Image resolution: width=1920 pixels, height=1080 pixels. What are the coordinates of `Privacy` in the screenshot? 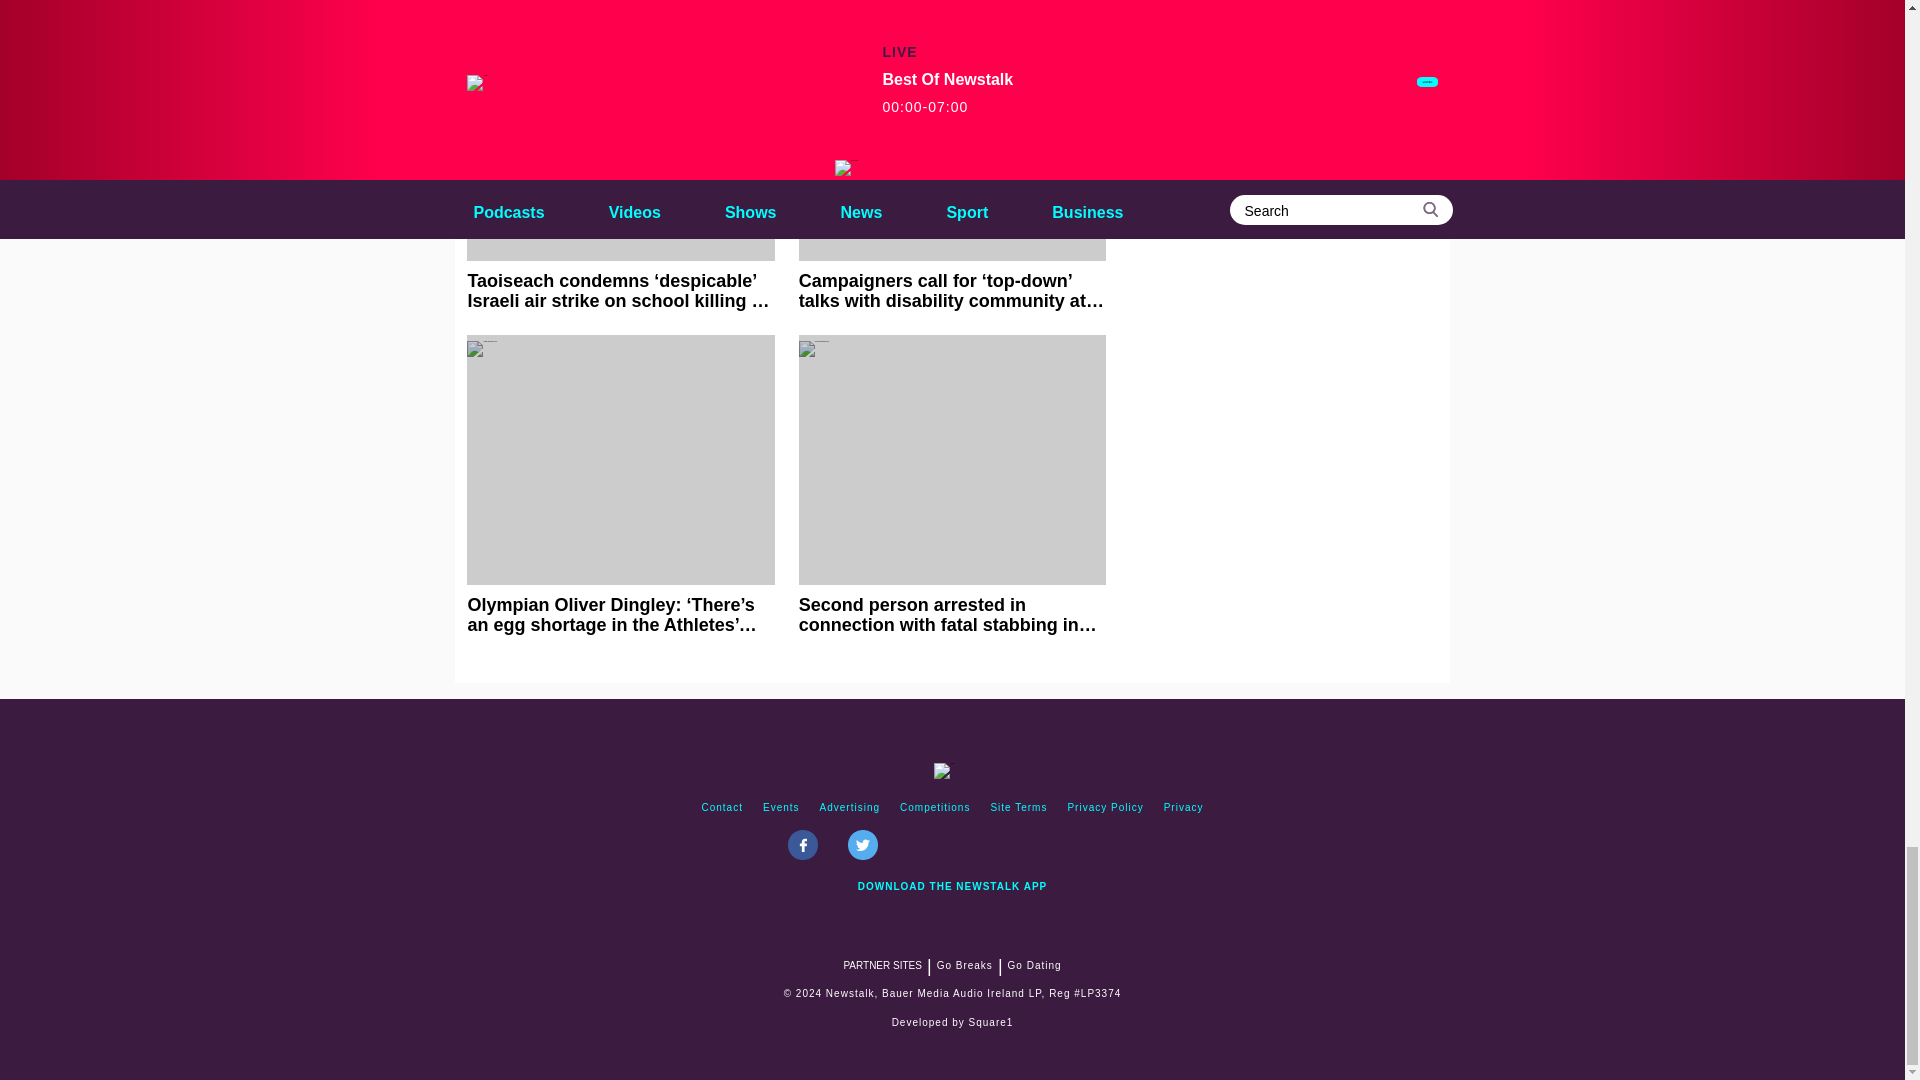 It's located at (1183, 808).